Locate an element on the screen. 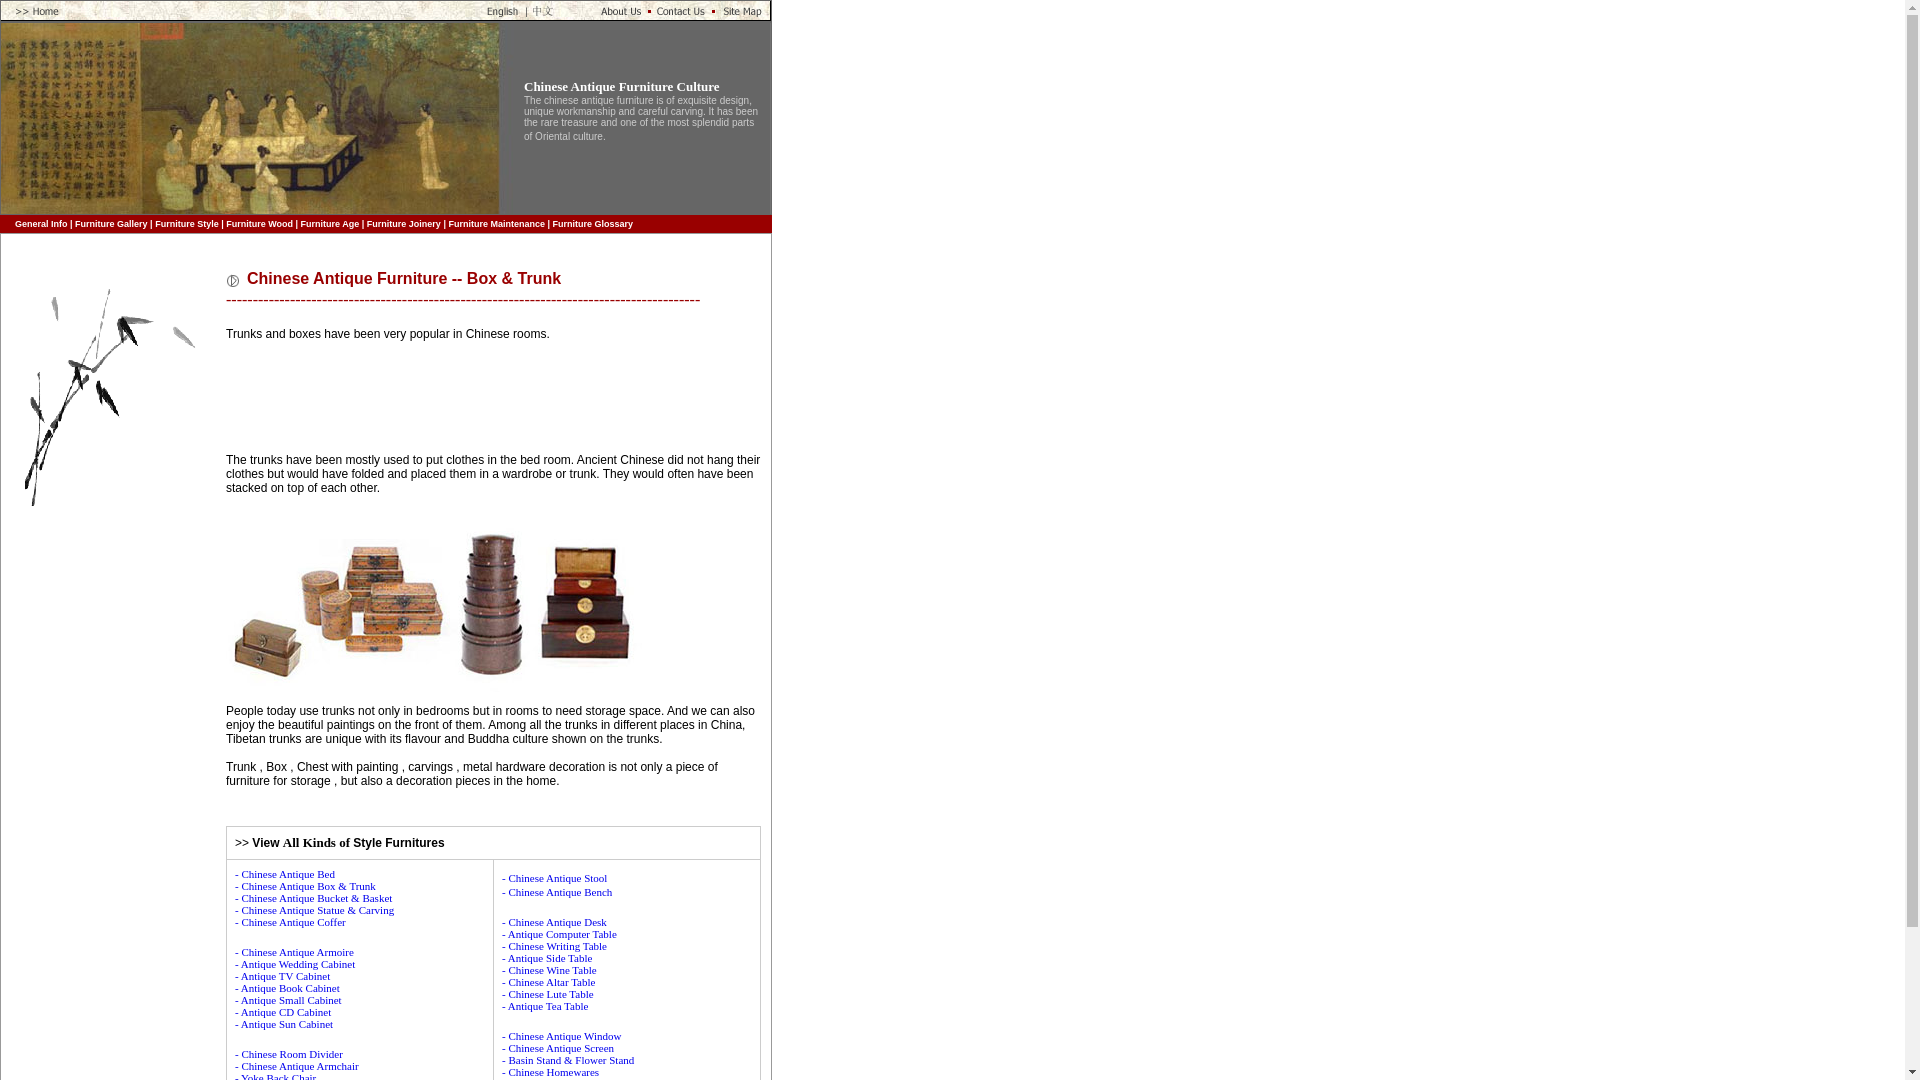 The height and width of the screenshot is (1080, 1920). Furniture Wood is located at coordinates (260, 224).